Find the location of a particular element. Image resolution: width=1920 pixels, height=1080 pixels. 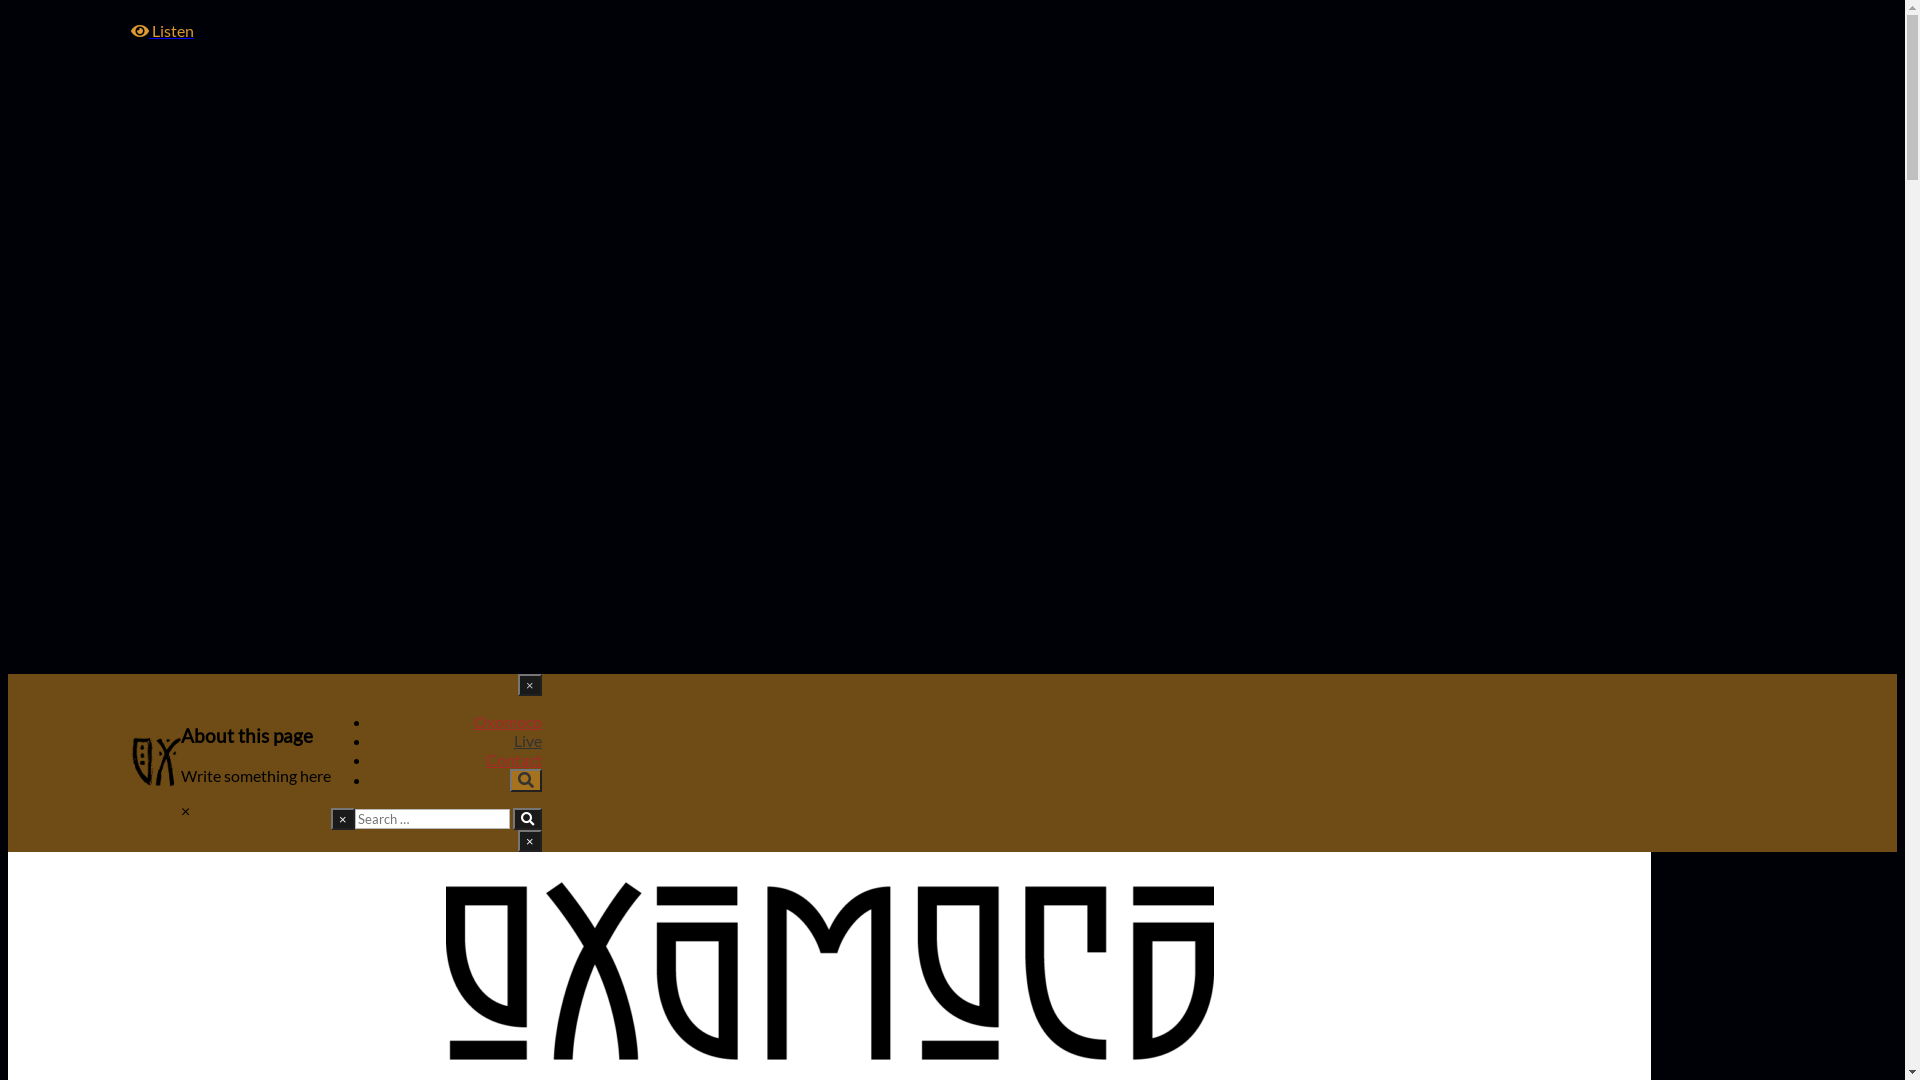

Contact is located at coordinates (514, 760).